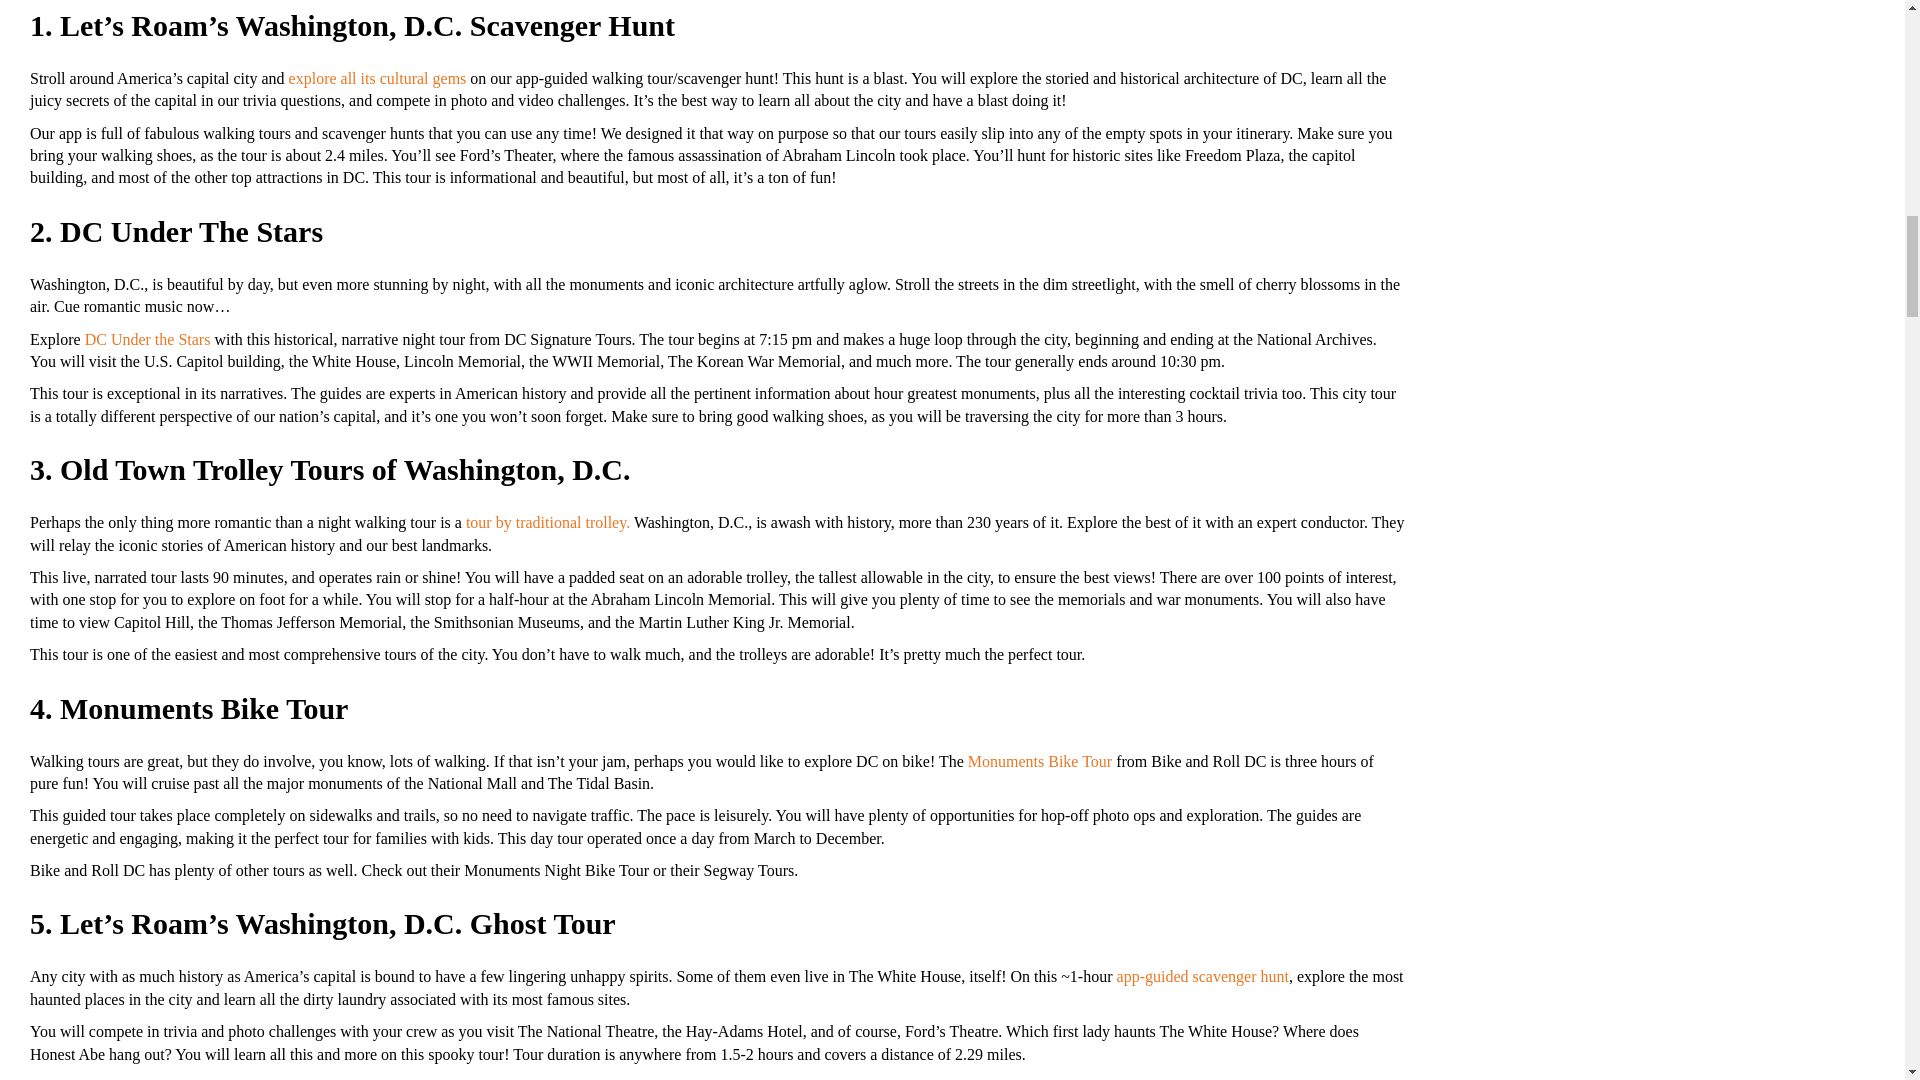 The width and height of the screenshot is (1920, 1080). What do you see at coordinates (148, 338) in the screenshot?
I see `DC Under the Stars` at bounding box center [148, 338].